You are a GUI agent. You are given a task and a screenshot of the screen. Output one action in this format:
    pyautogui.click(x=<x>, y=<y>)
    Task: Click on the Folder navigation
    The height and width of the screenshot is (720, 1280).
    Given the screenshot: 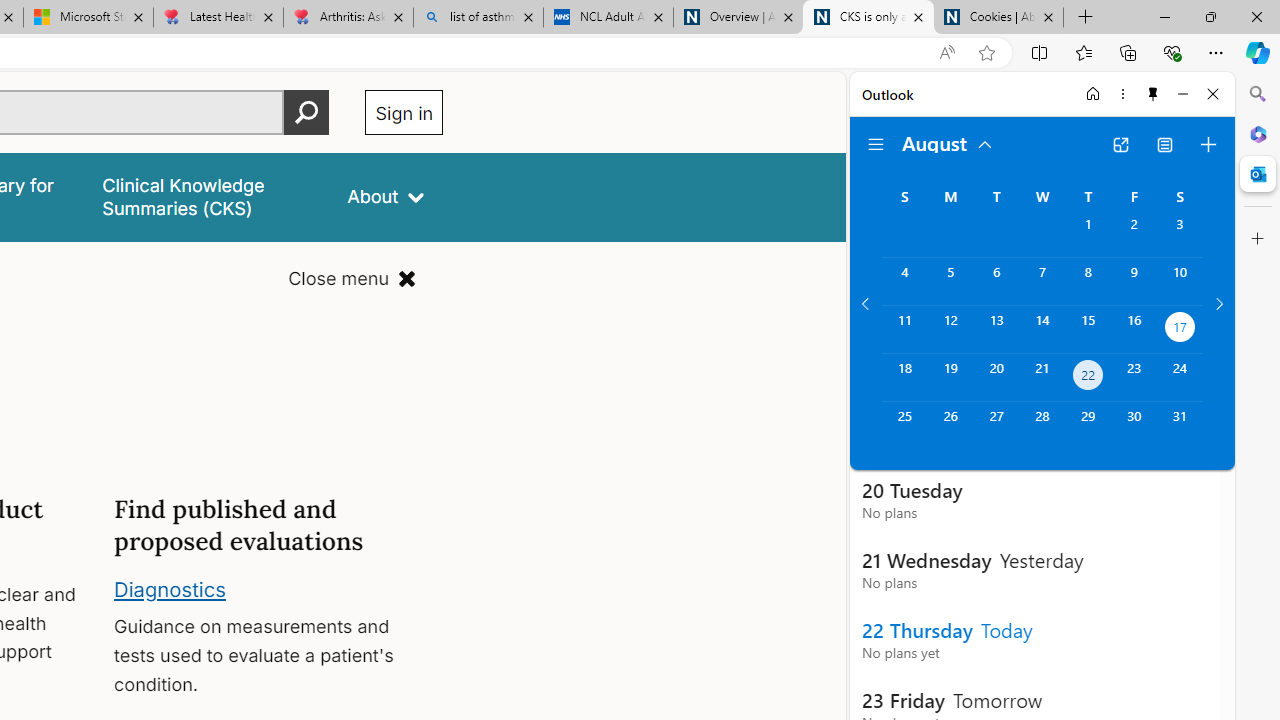 What is the action you would take?
    pyautogui.click(x=876, y=144)
    